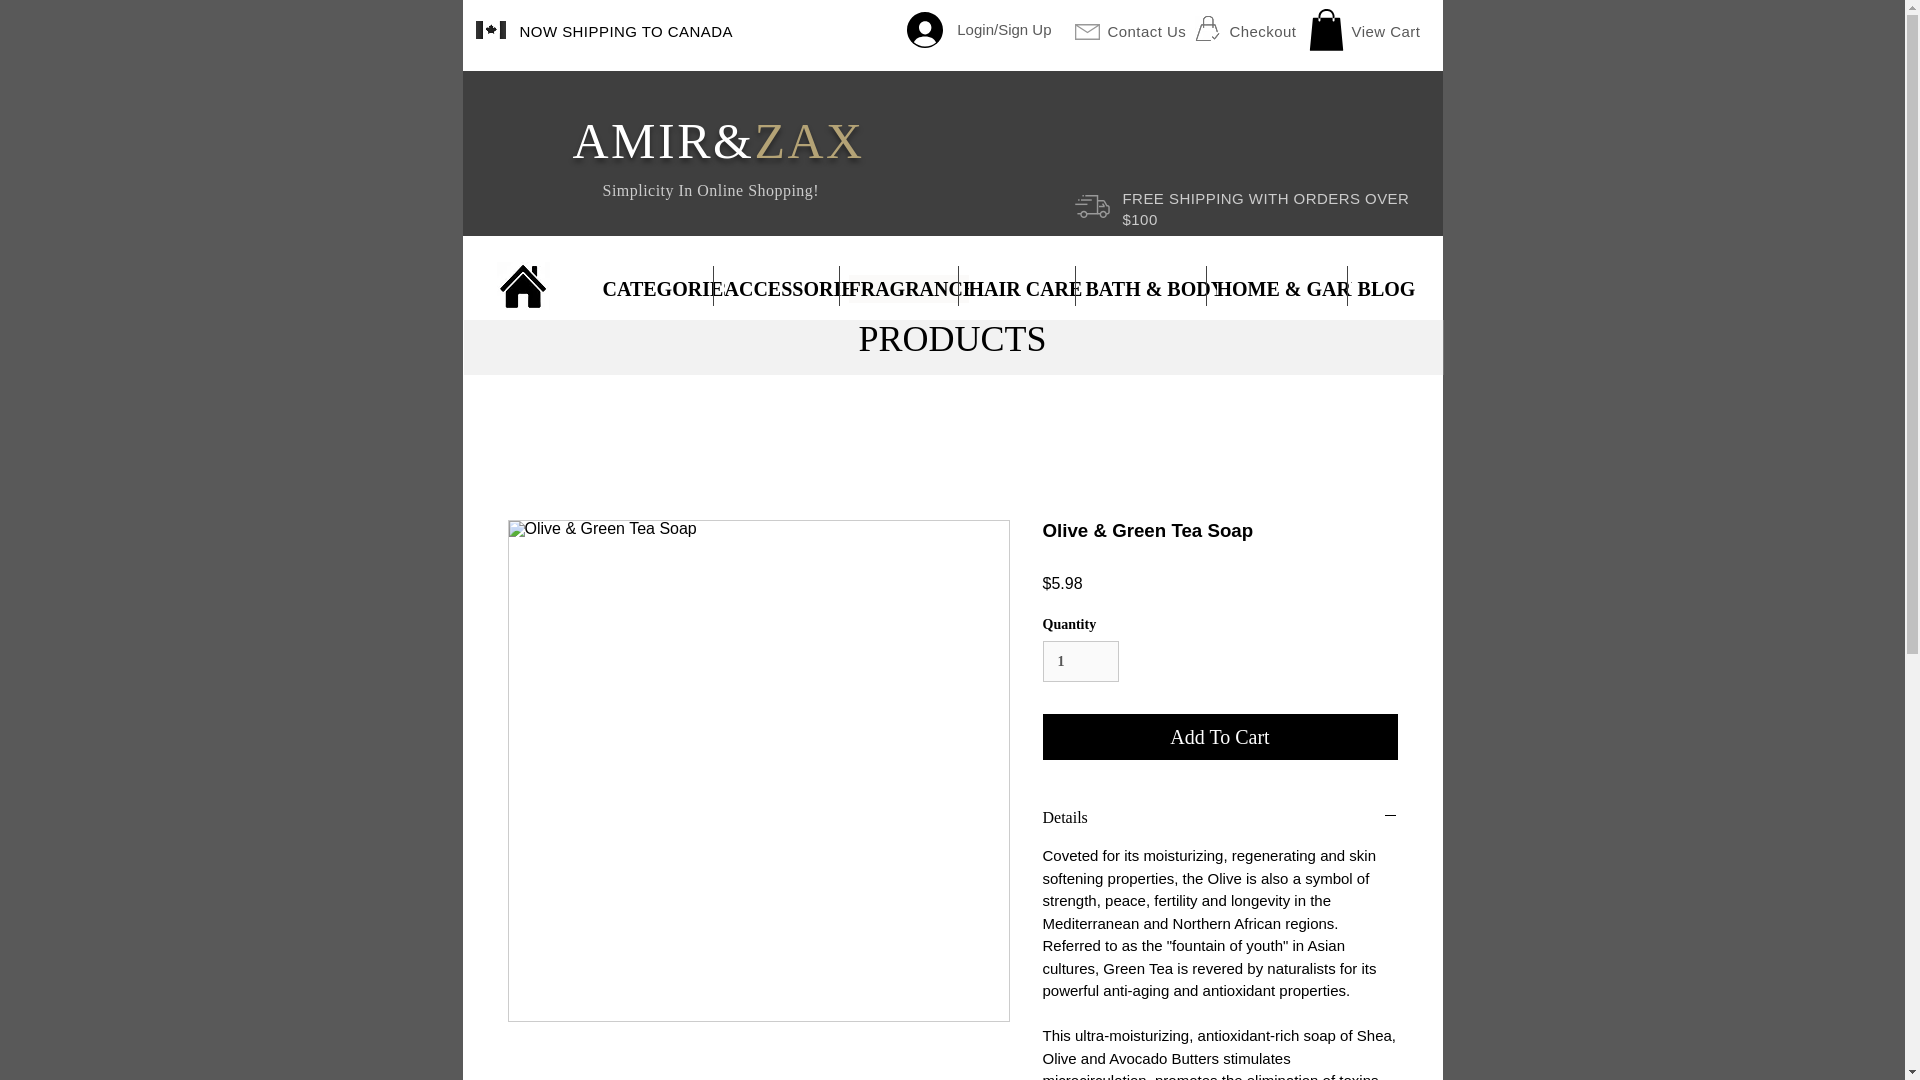 The image size is (1920, 1080). Describe the element at coordinates (668, 289) in the screenshot. I see `CATEGORIES` at that location.